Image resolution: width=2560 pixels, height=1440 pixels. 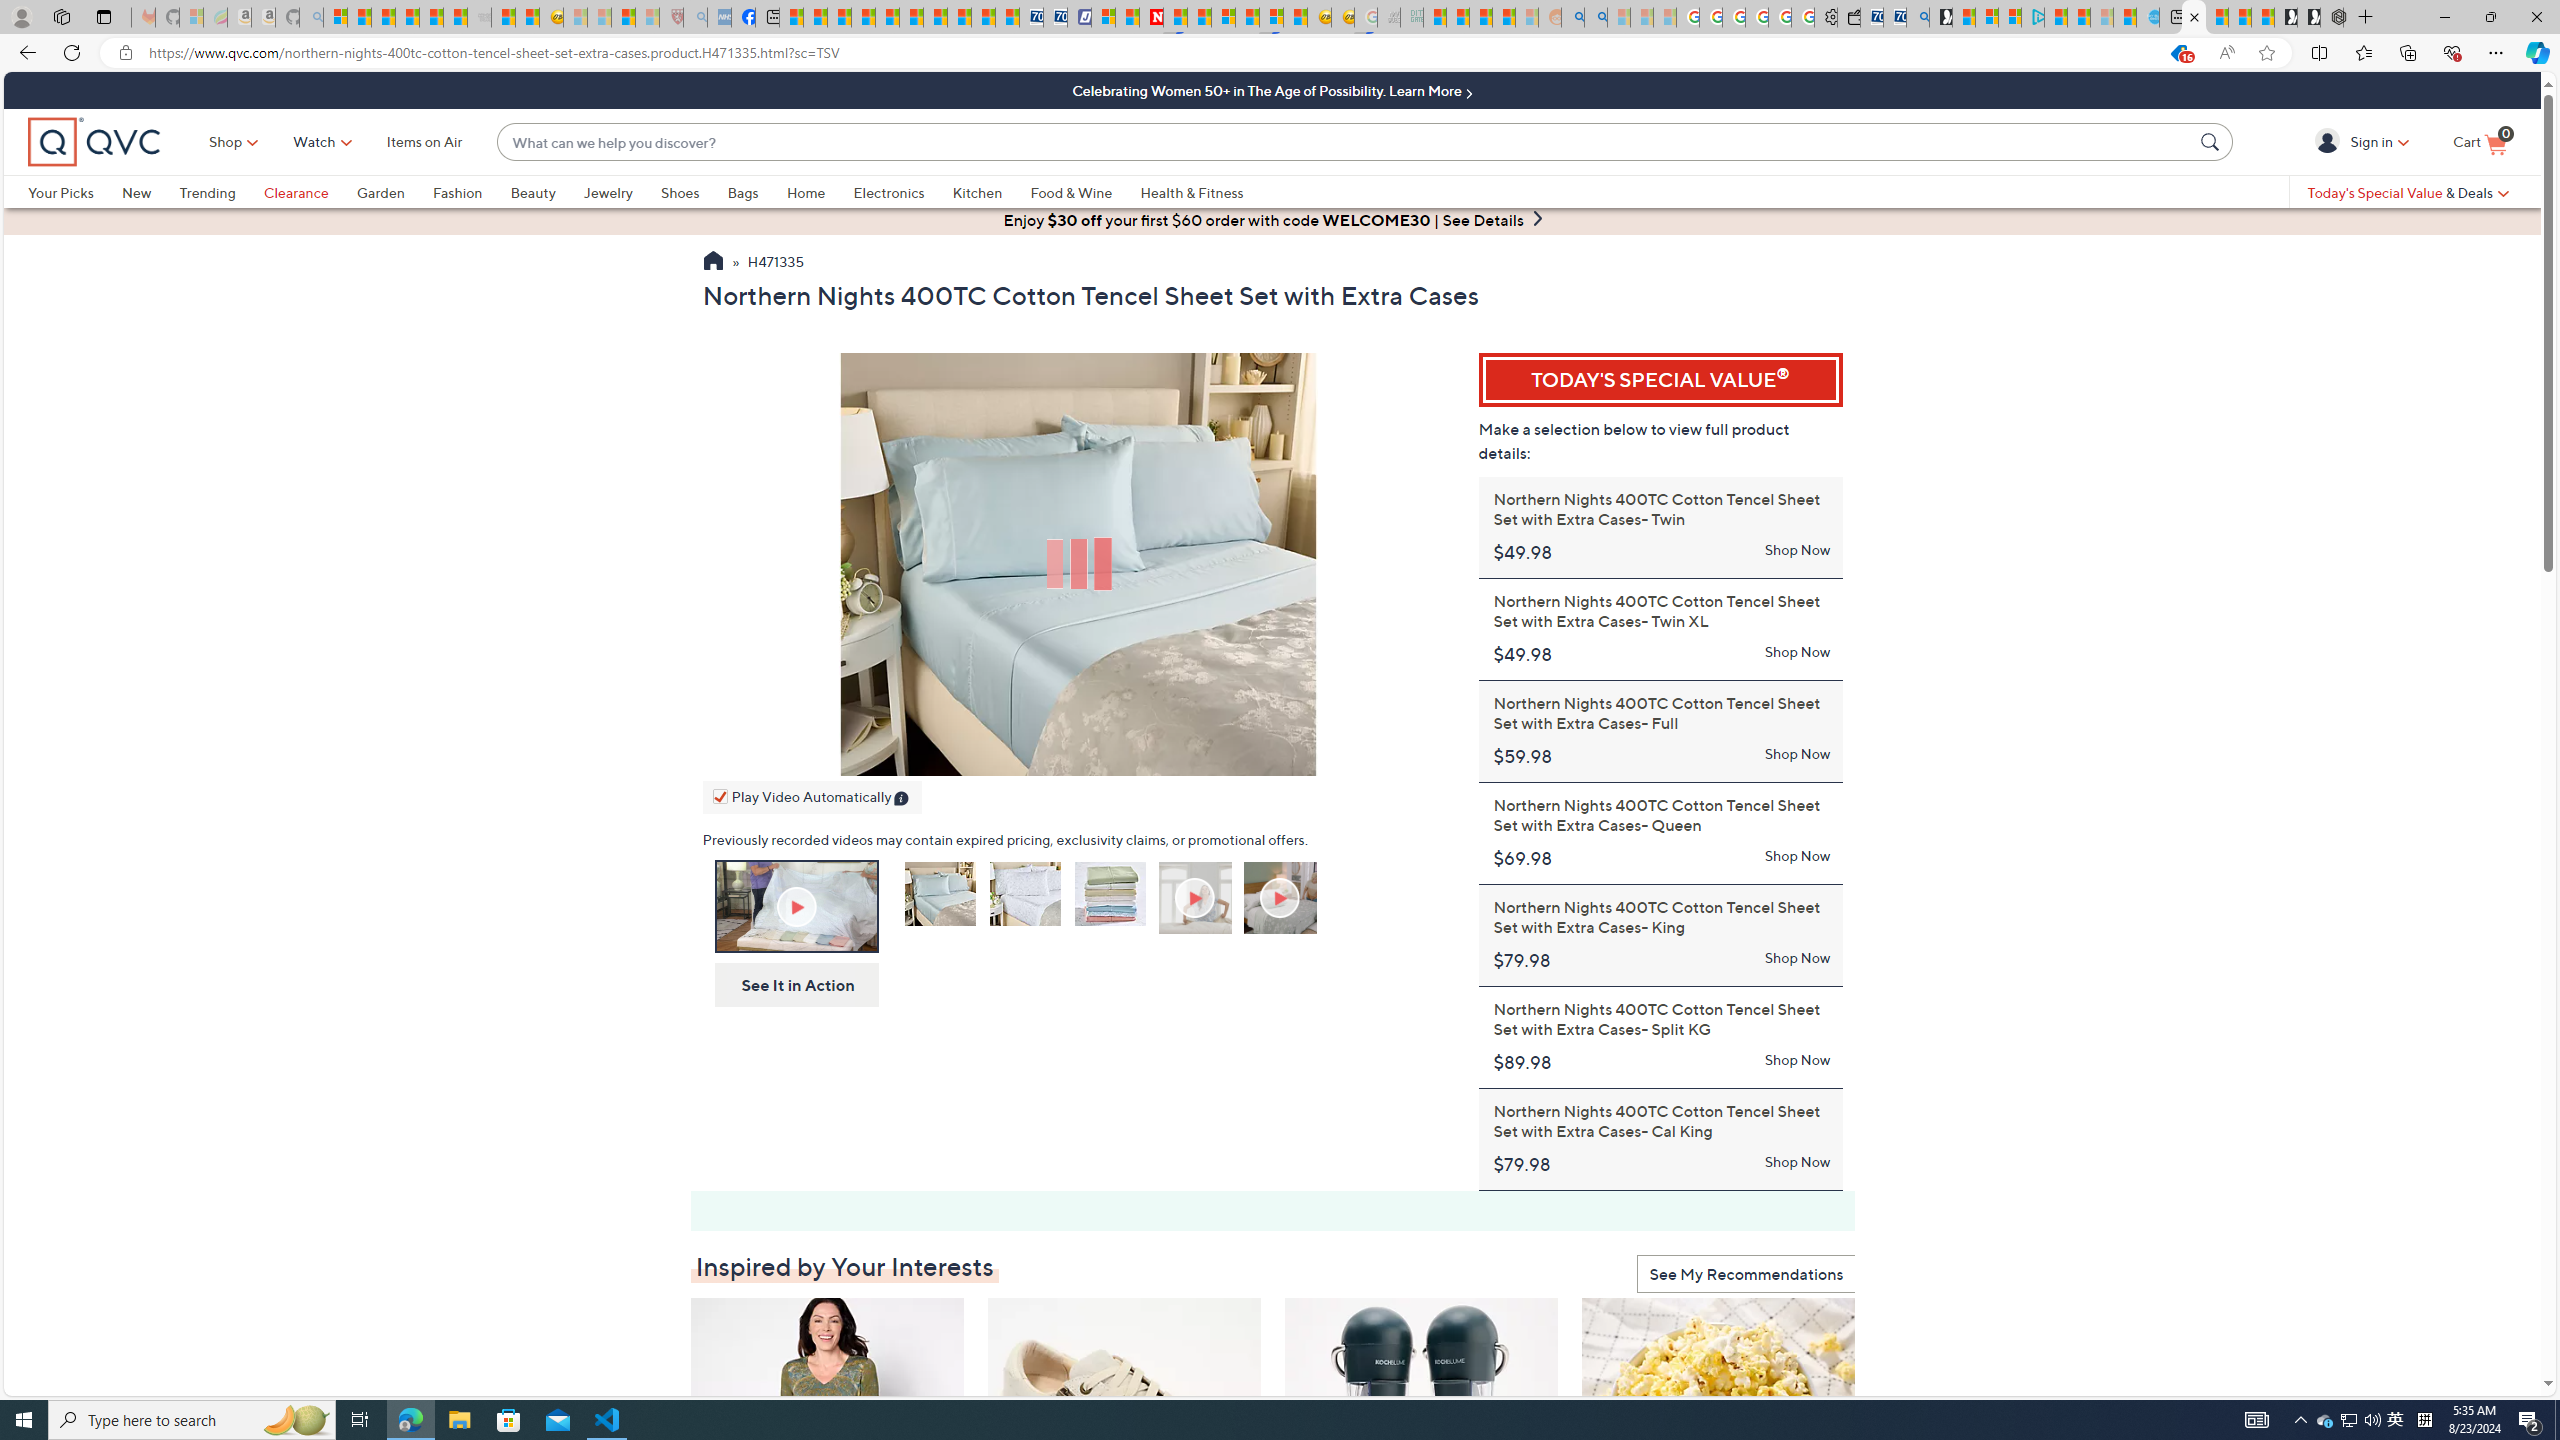 What do you see at coordinates (1719, 1418) in the screenshot?
I see `Farmer Jon's (3) Large Bags of Gourmet Popped Popcorn` at bounding box center [1719, 1418].